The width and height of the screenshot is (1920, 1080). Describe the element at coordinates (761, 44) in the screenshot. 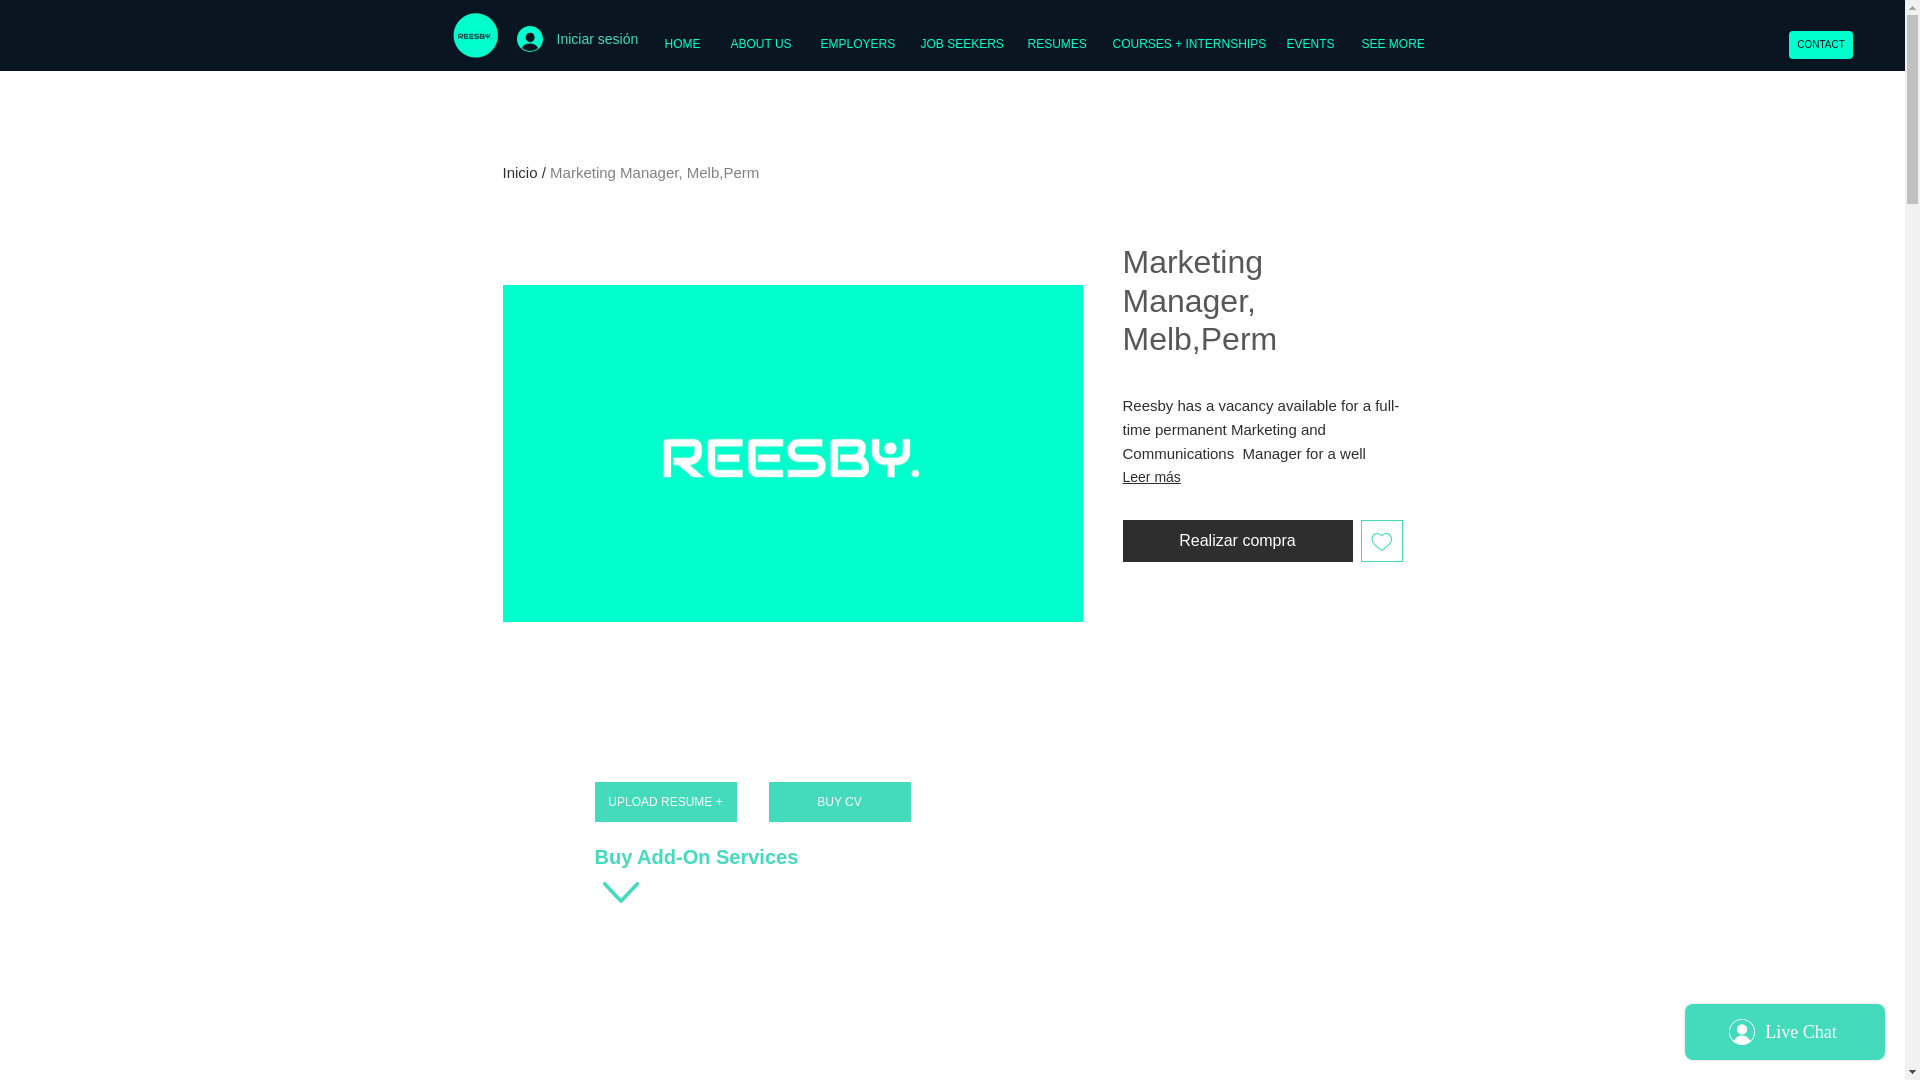

I see `ABOUT US` at that location.